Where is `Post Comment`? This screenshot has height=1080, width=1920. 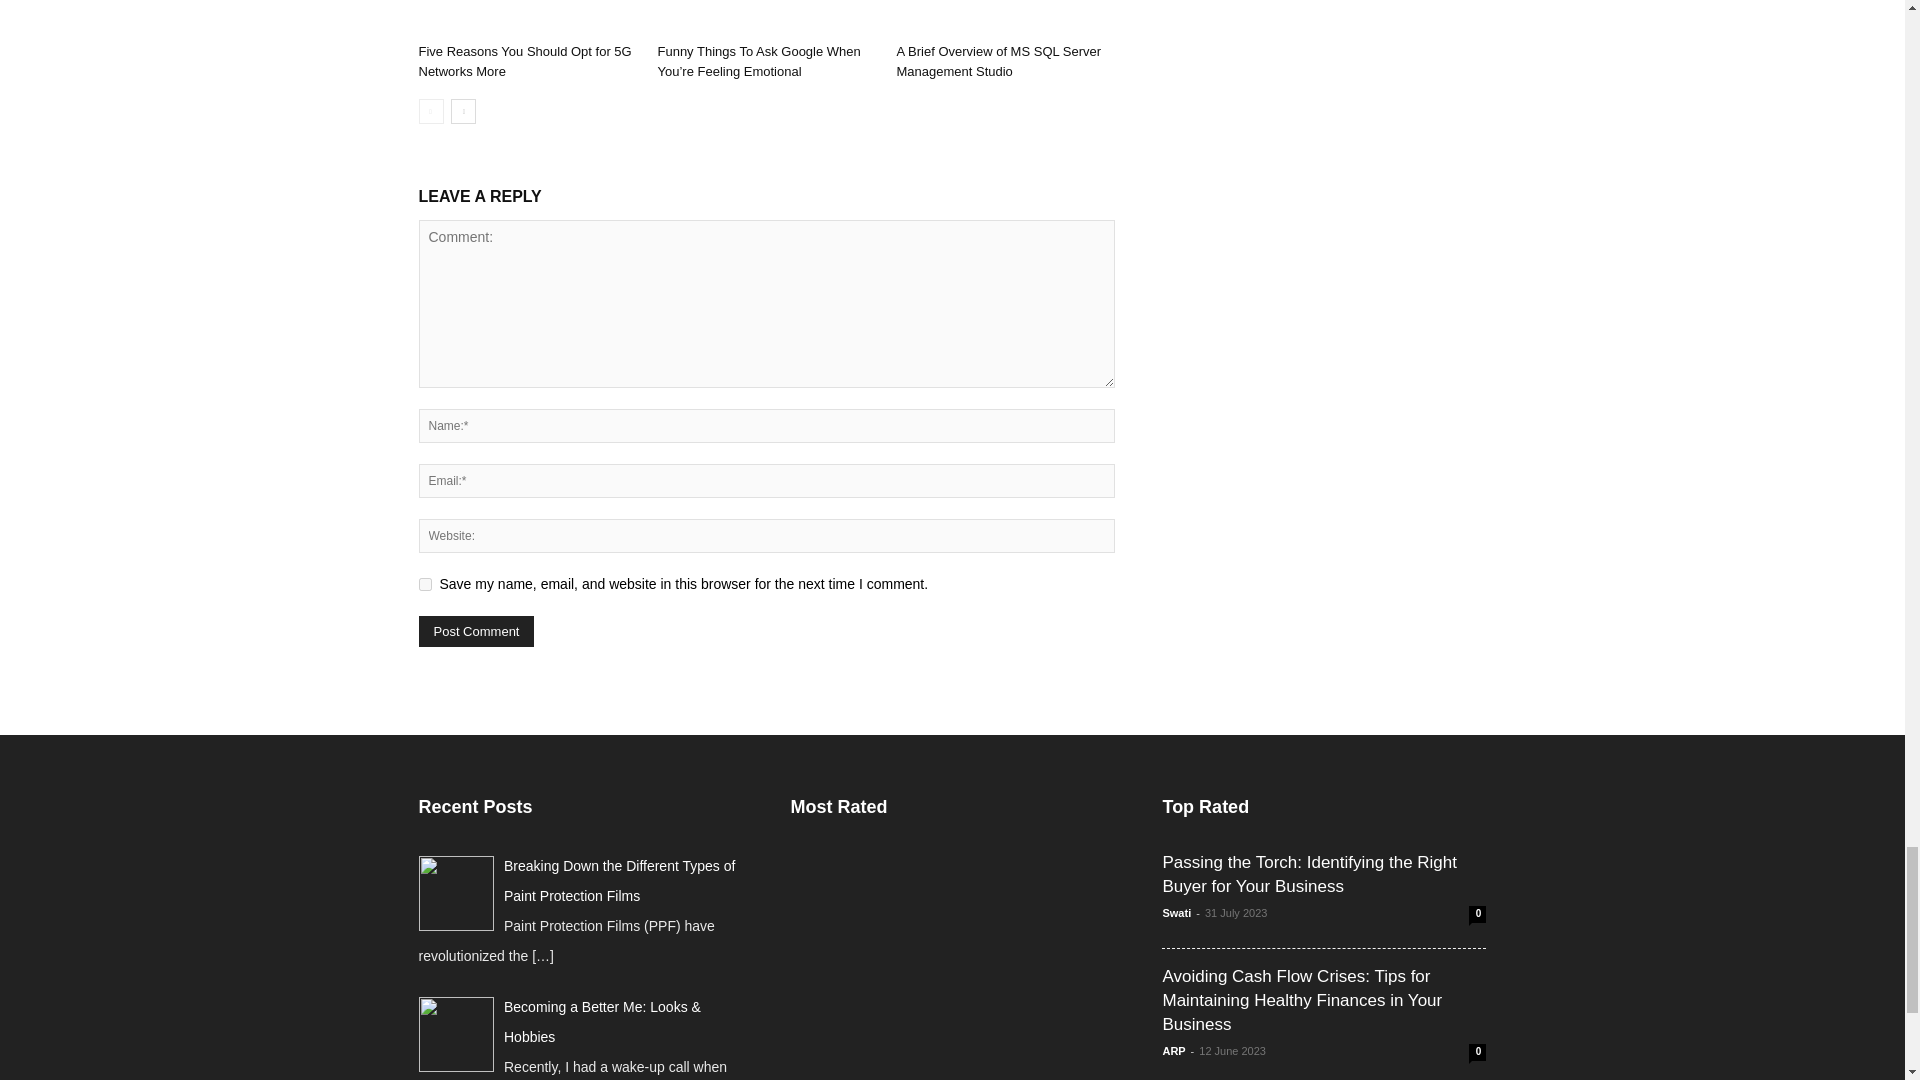
Post Comment is located at coordinates (476, 630).